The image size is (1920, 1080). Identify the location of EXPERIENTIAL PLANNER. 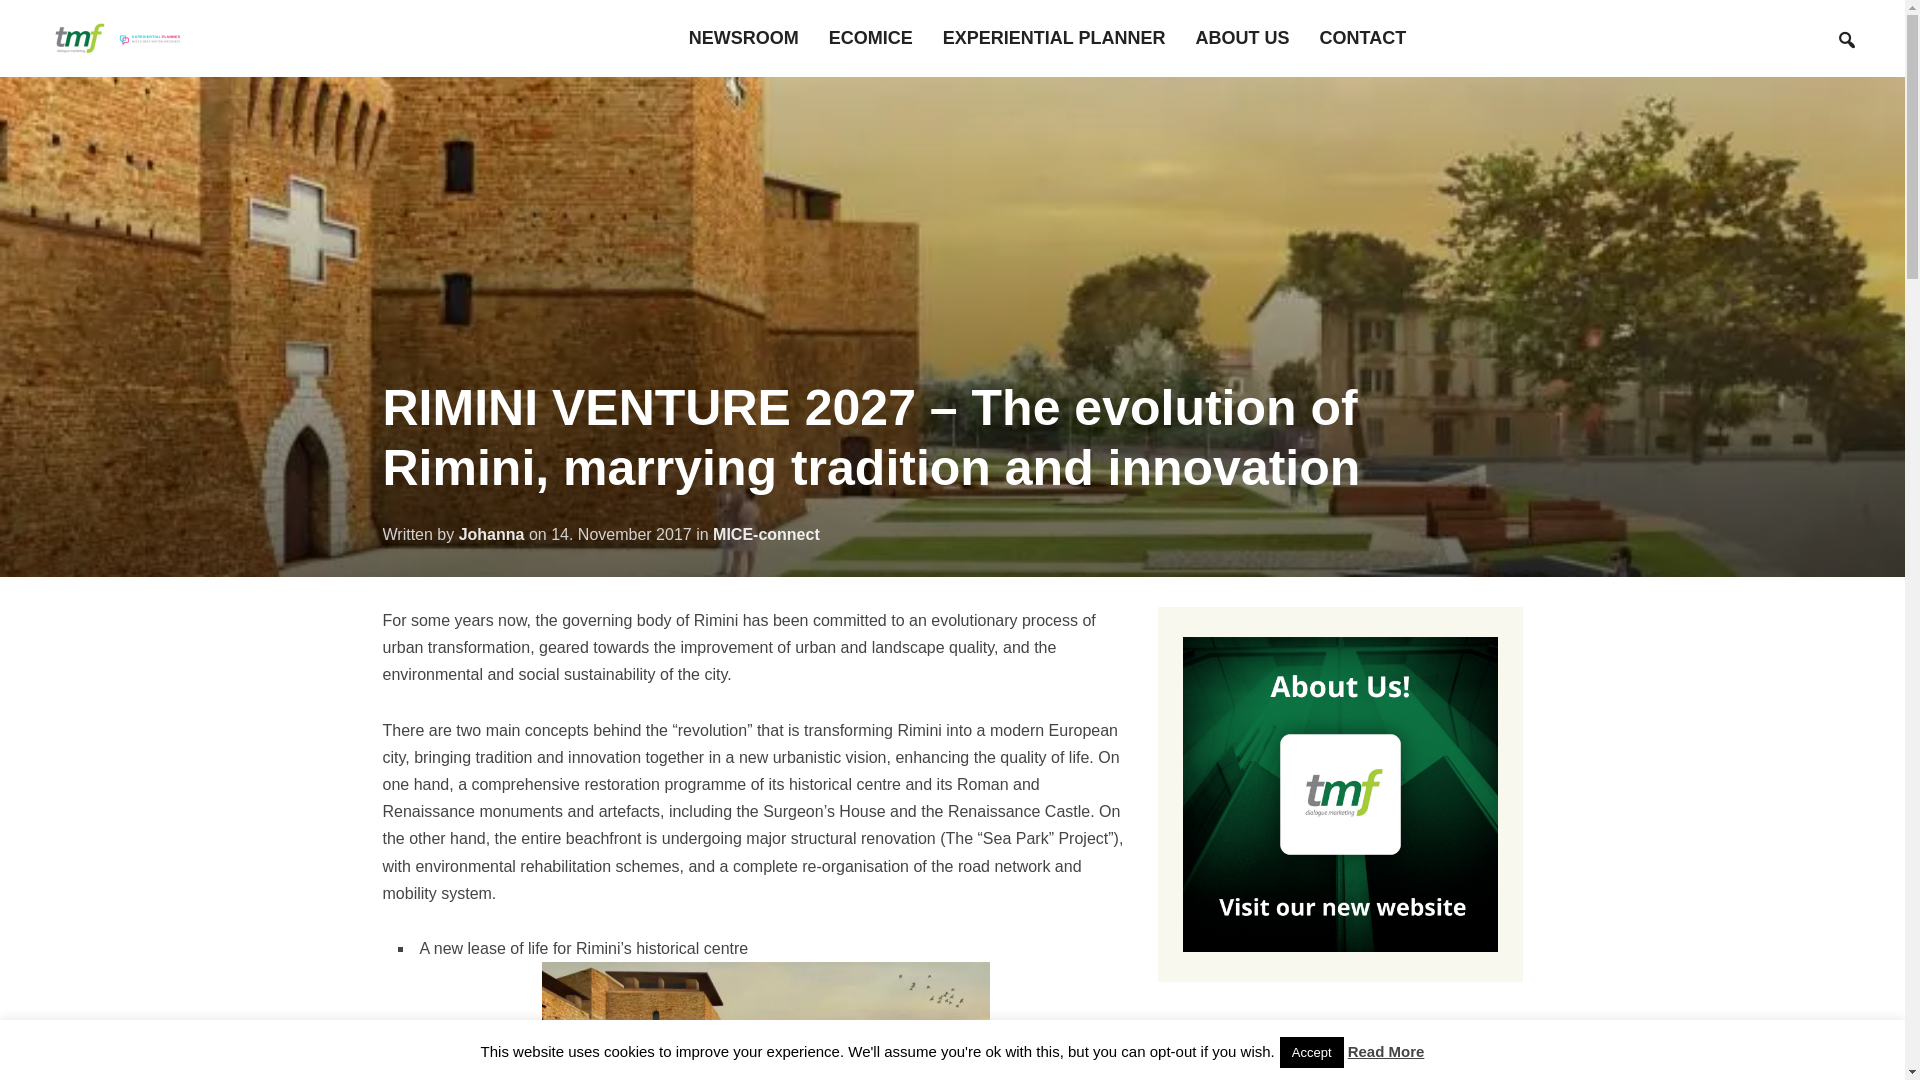
(1054, 38).